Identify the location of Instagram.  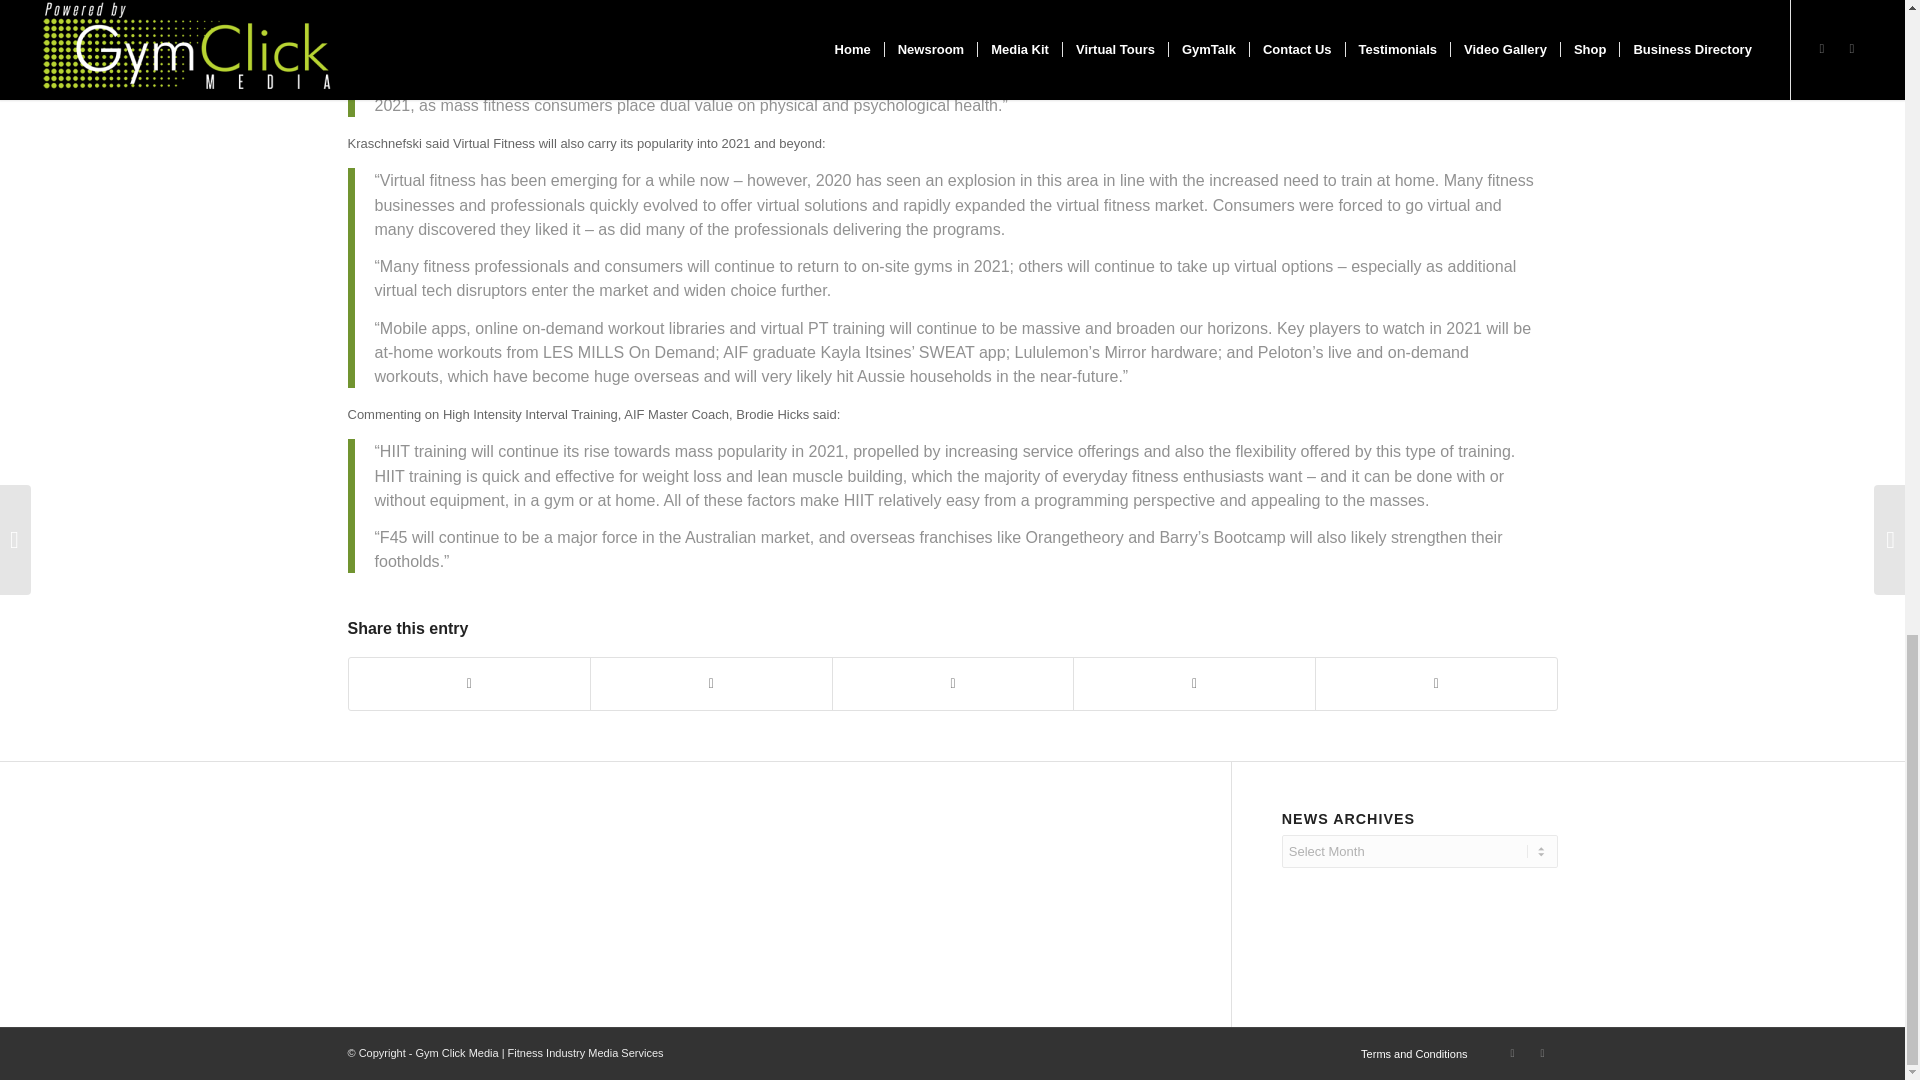
(1512, 1052).